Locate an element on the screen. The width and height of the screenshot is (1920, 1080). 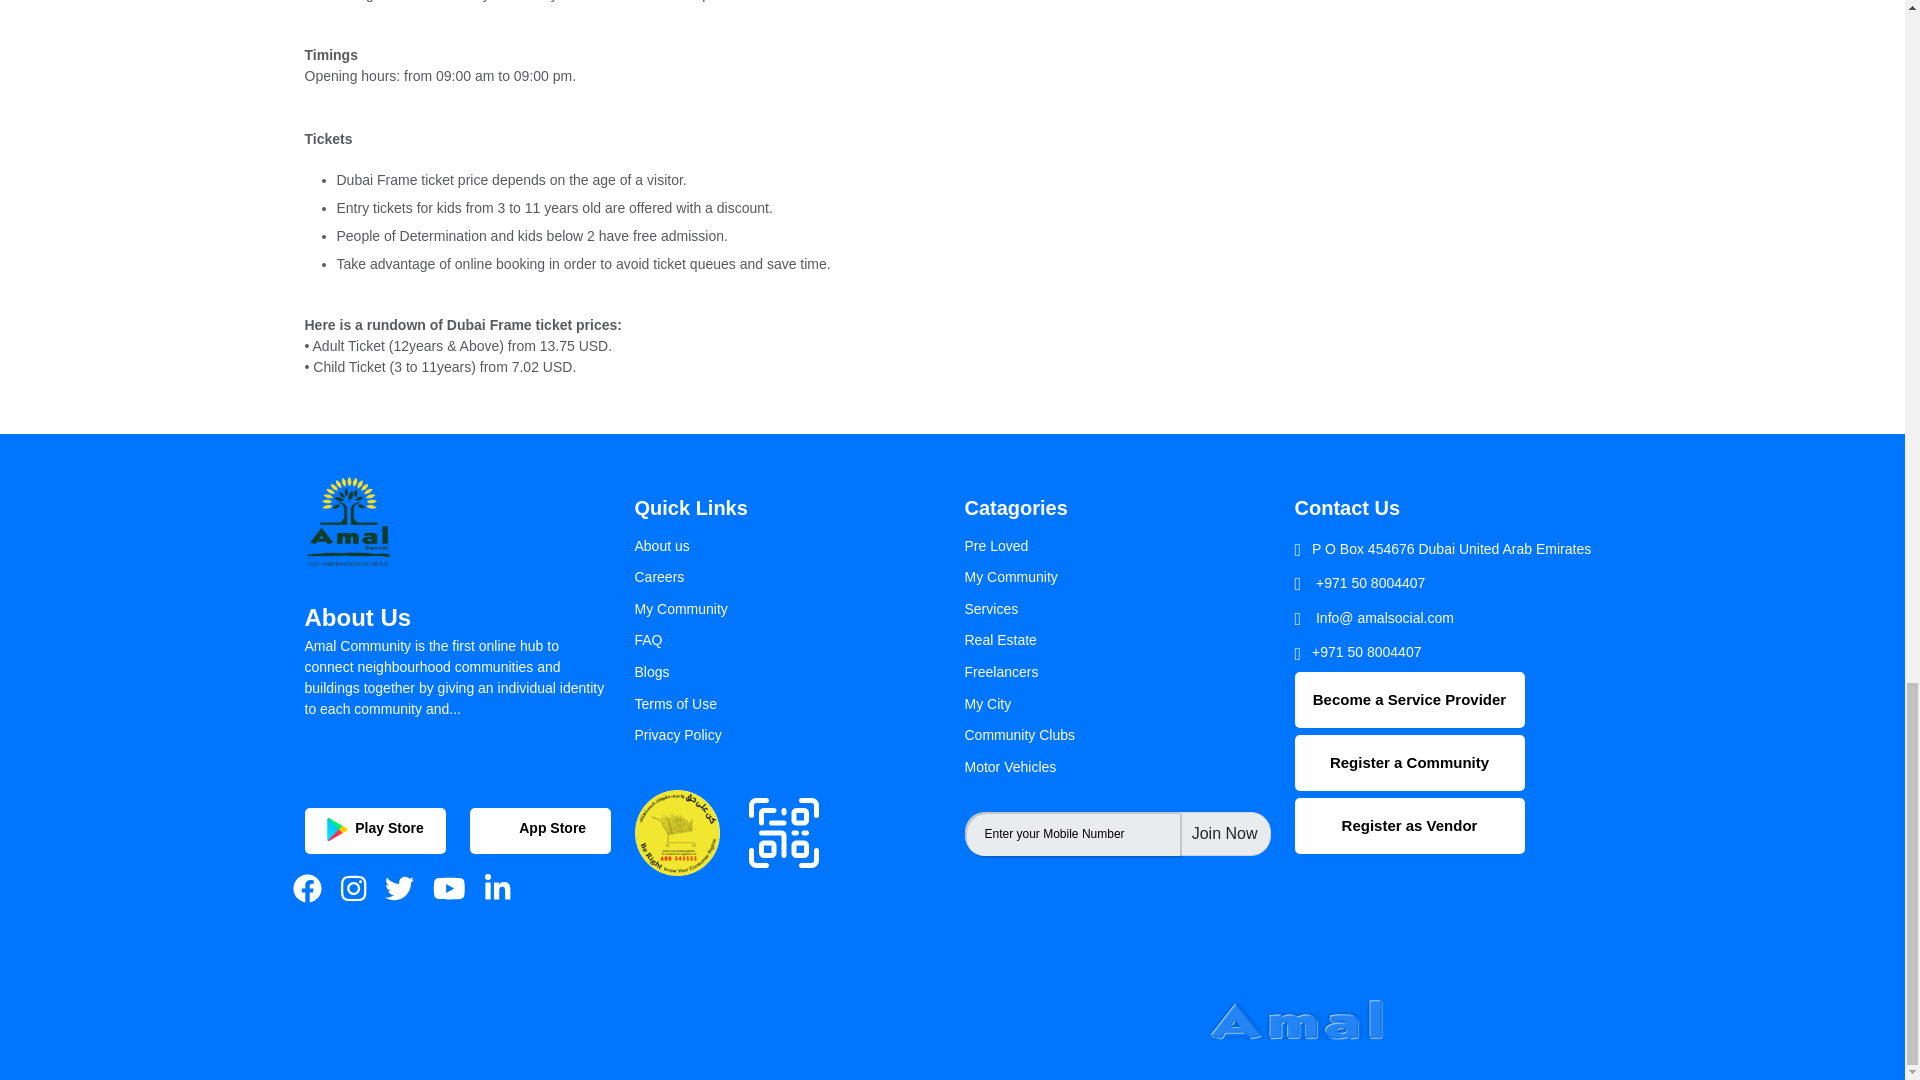
FAQ is located at coordinates (648, 640).